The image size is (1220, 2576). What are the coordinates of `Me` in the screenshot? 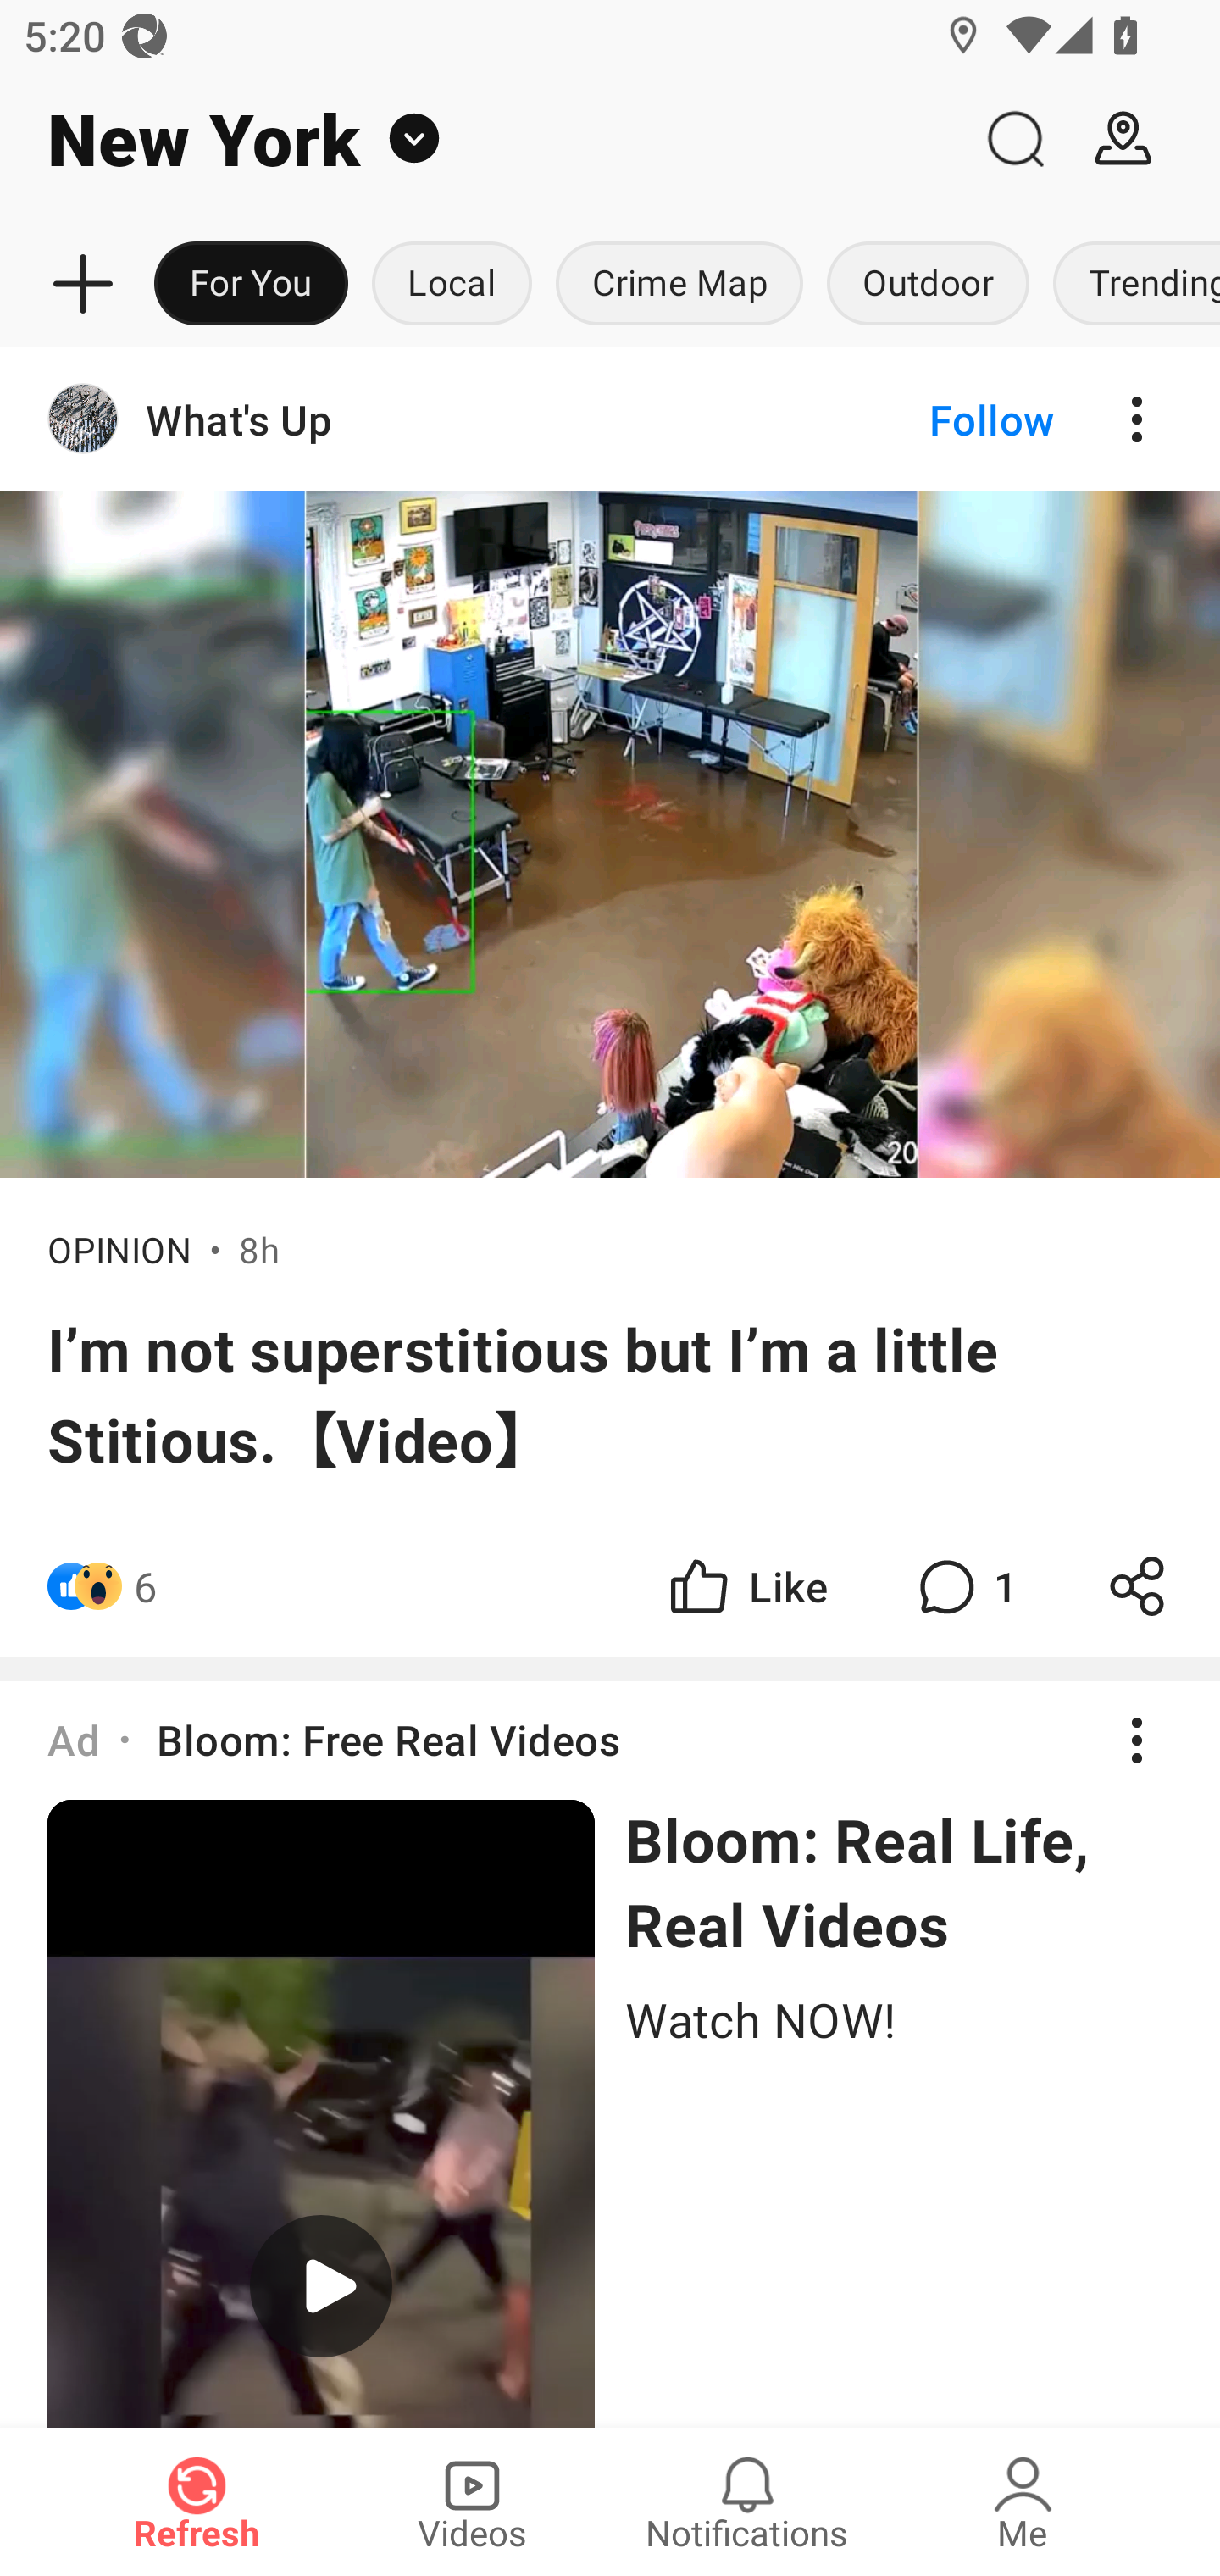 It's located at (1023, 2501).